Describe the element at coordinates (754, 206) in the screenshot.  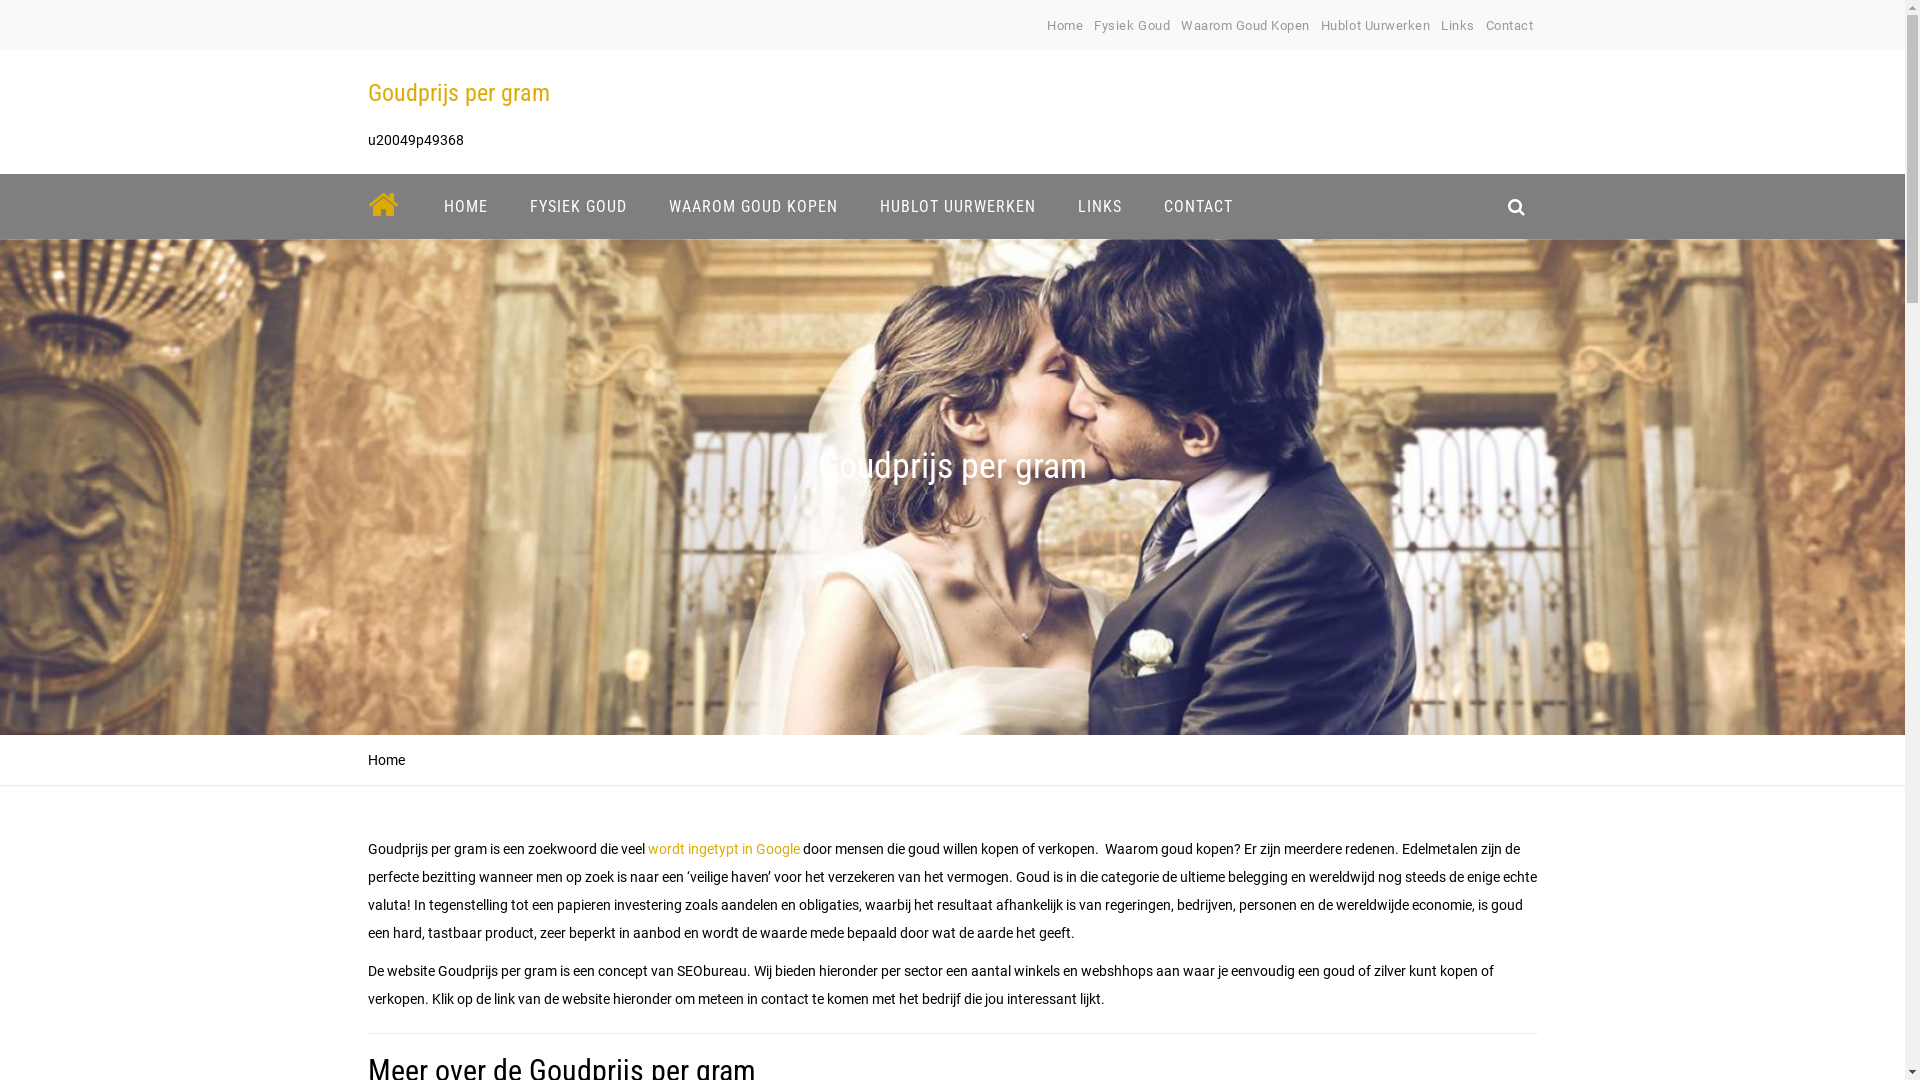
I see `WAAROM GOUD KOPEN` at that location.